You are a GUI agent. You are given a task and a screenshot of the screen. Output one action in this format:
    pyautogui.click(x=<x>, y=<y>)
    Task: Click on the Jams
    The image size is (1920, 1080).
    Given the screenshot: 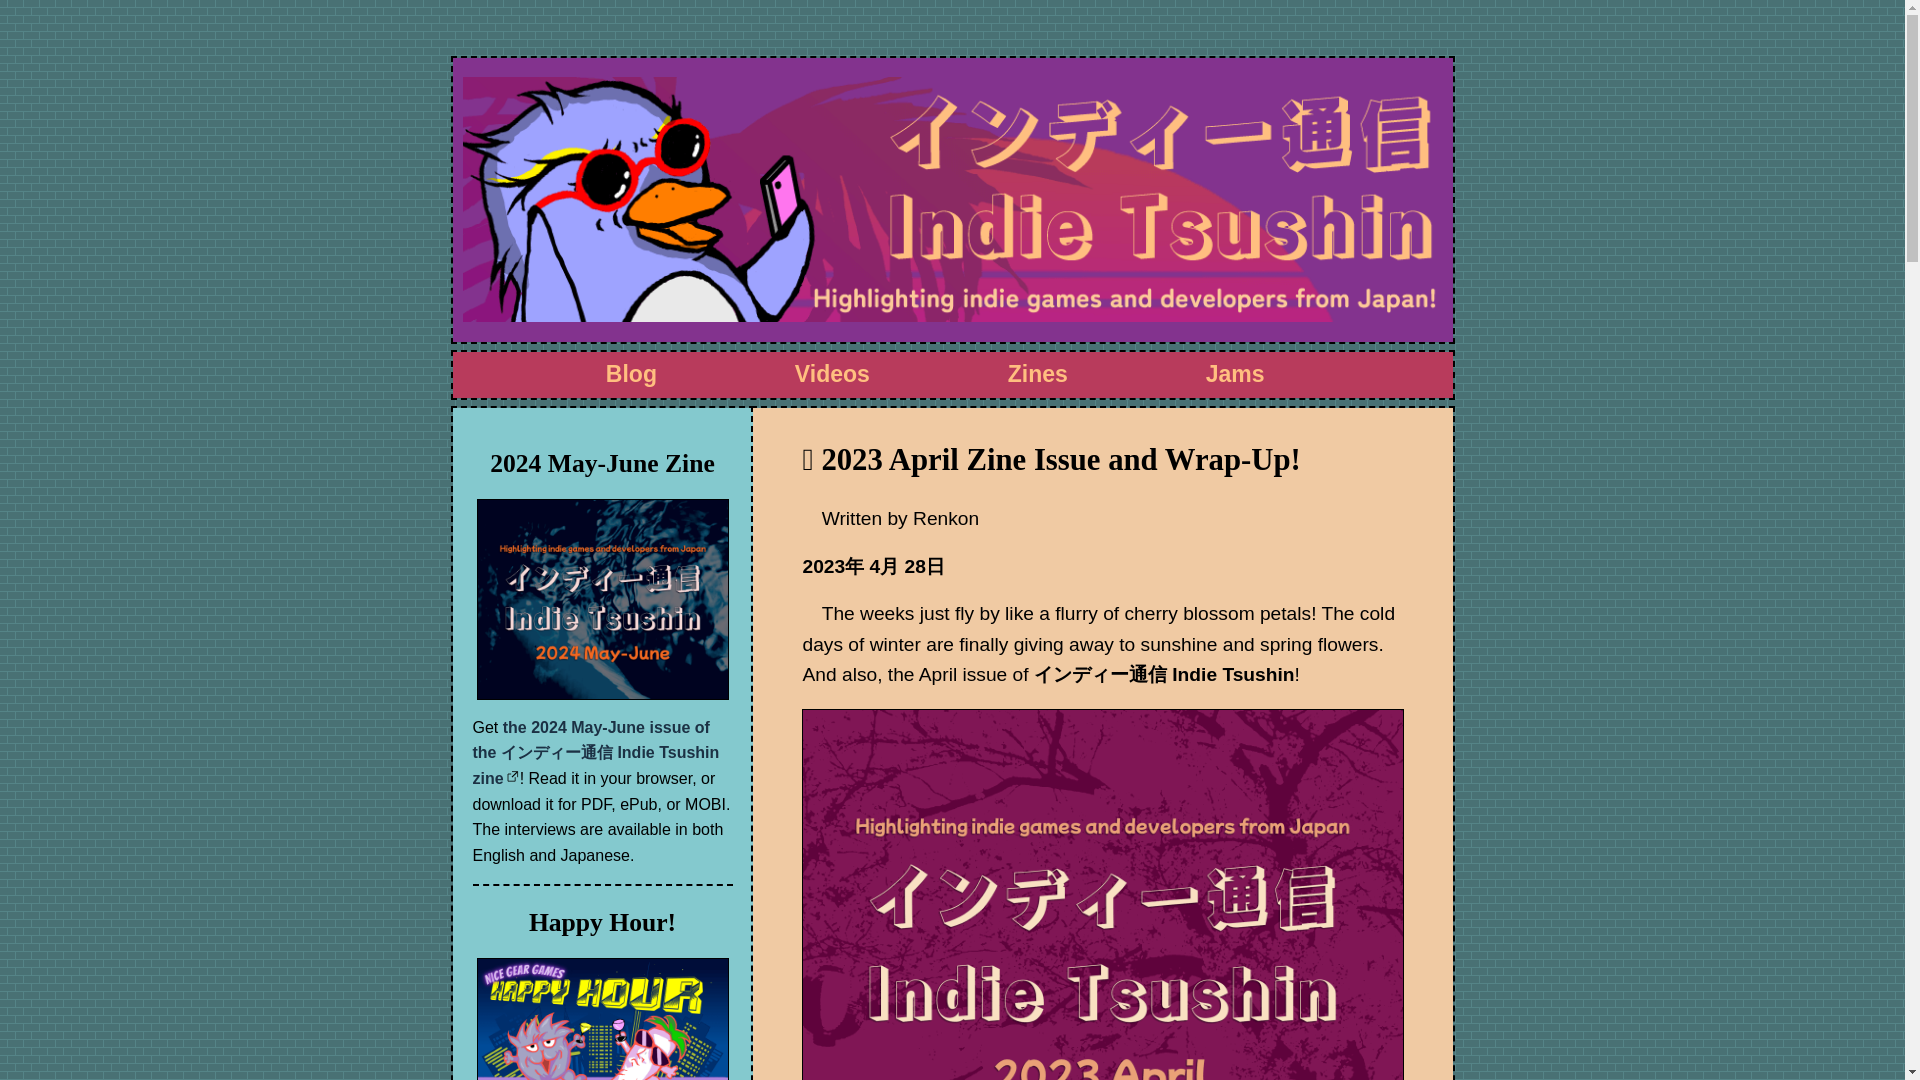 What is the action you would take?
    pyautogui.click(x=1235, y=373)
    